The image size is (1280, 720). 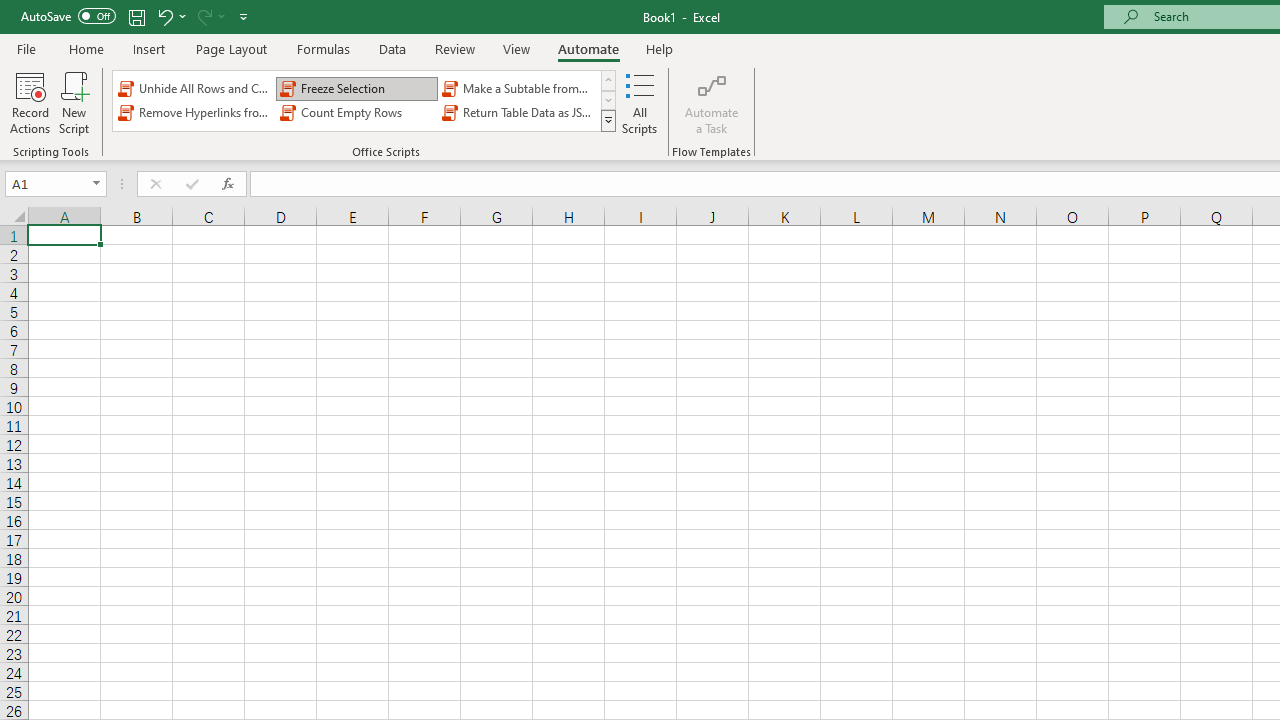 What do you see at coordinates (194, 112) in the screenshot?
I see `Remove Hyperlinks from Sheet` at bounding box center [194, 112].